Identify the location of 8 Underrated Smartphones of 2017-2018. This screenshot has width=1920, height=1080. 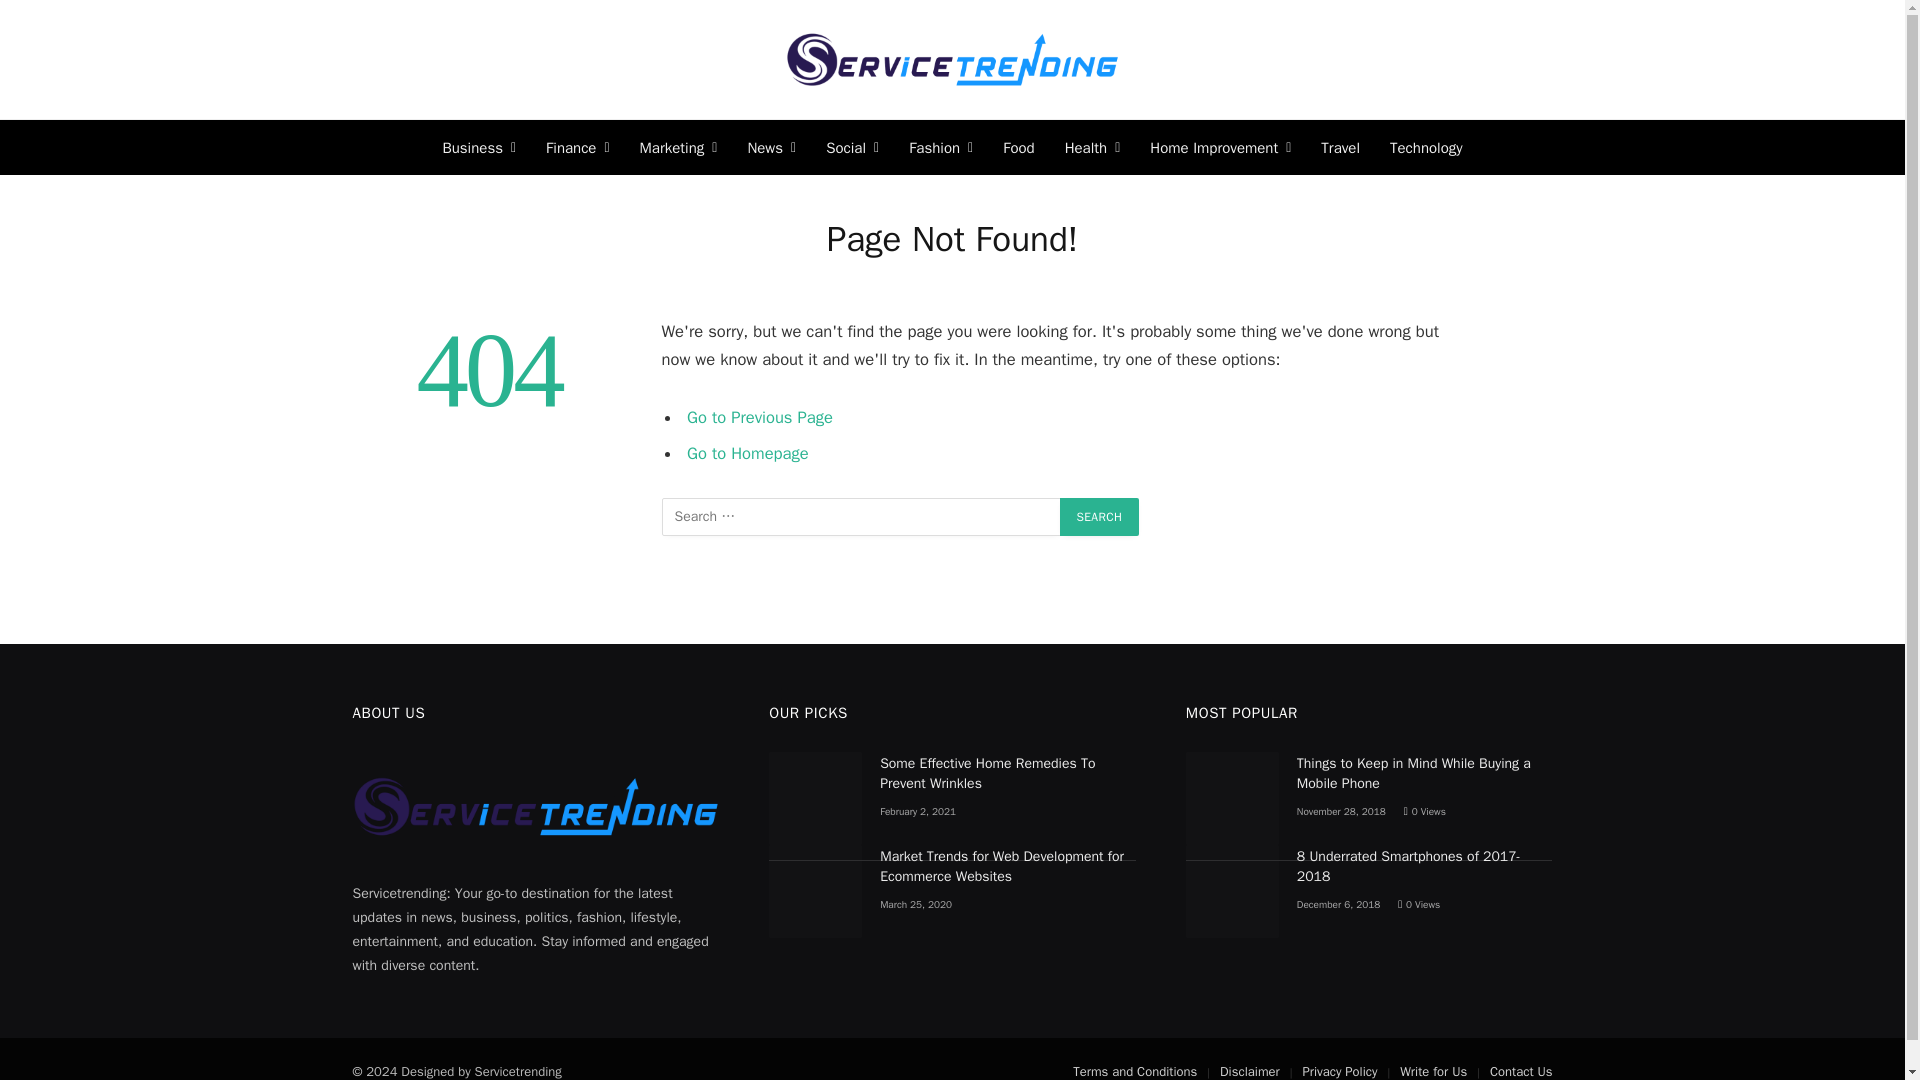
(1232, 891).